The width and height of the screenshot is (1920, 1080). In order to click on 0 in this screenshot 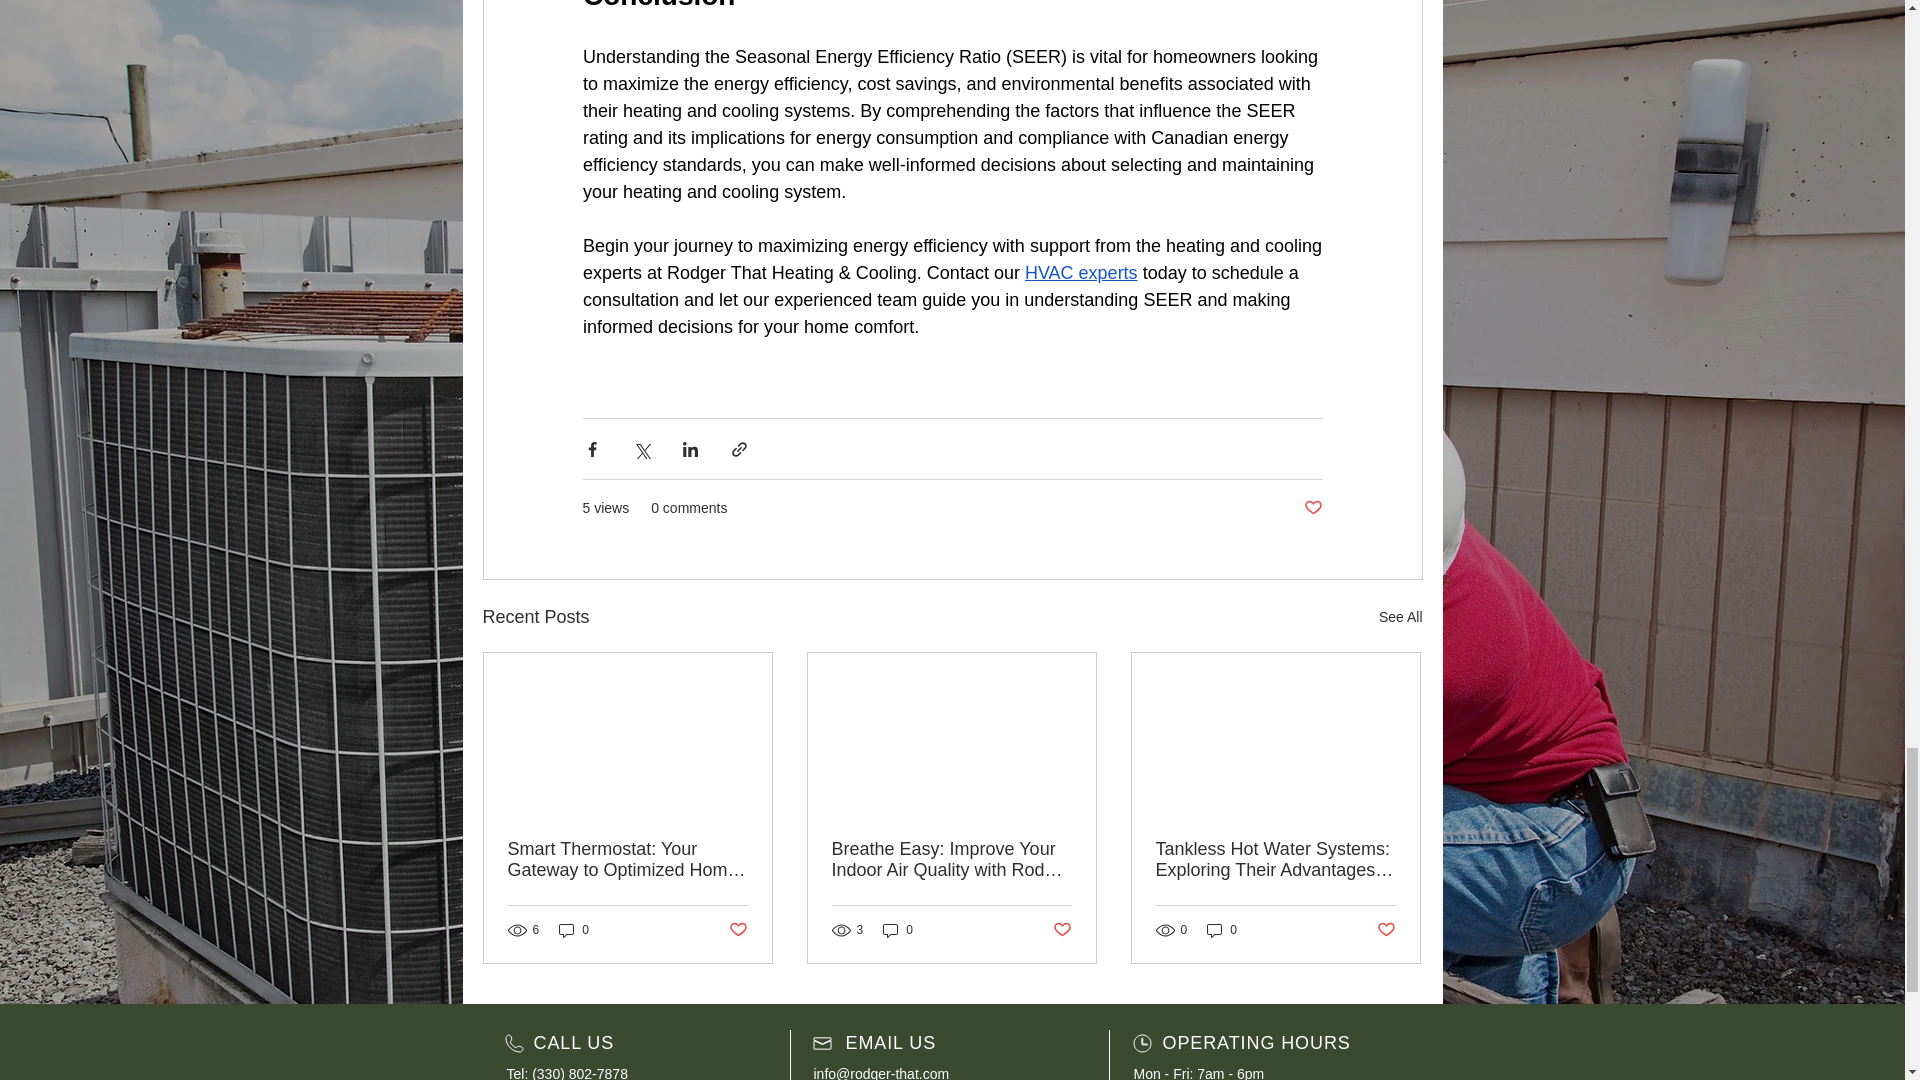, I will do `click(1222, 929)`.